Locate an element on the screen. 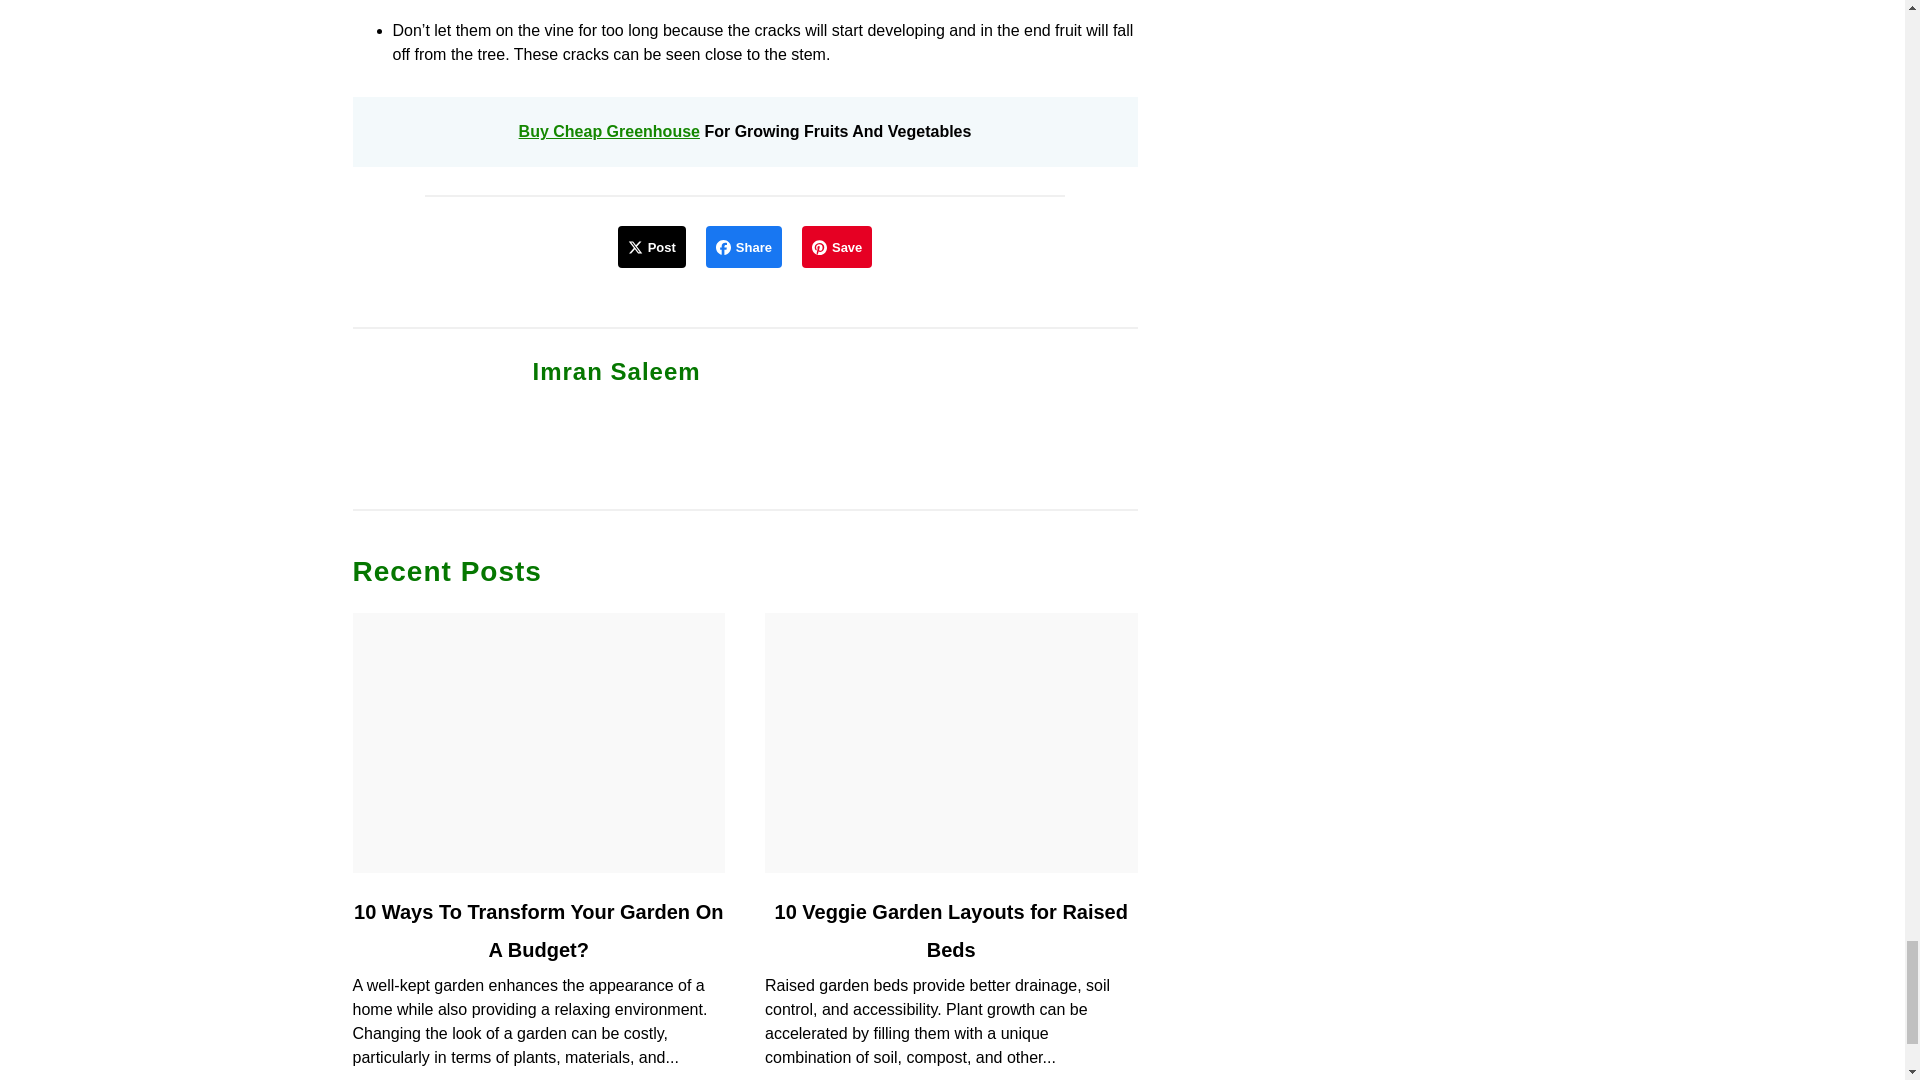 This screenshot has width=1920, height=1080. Buy Cheap Greenhouse is located at coordinates (609, 132).